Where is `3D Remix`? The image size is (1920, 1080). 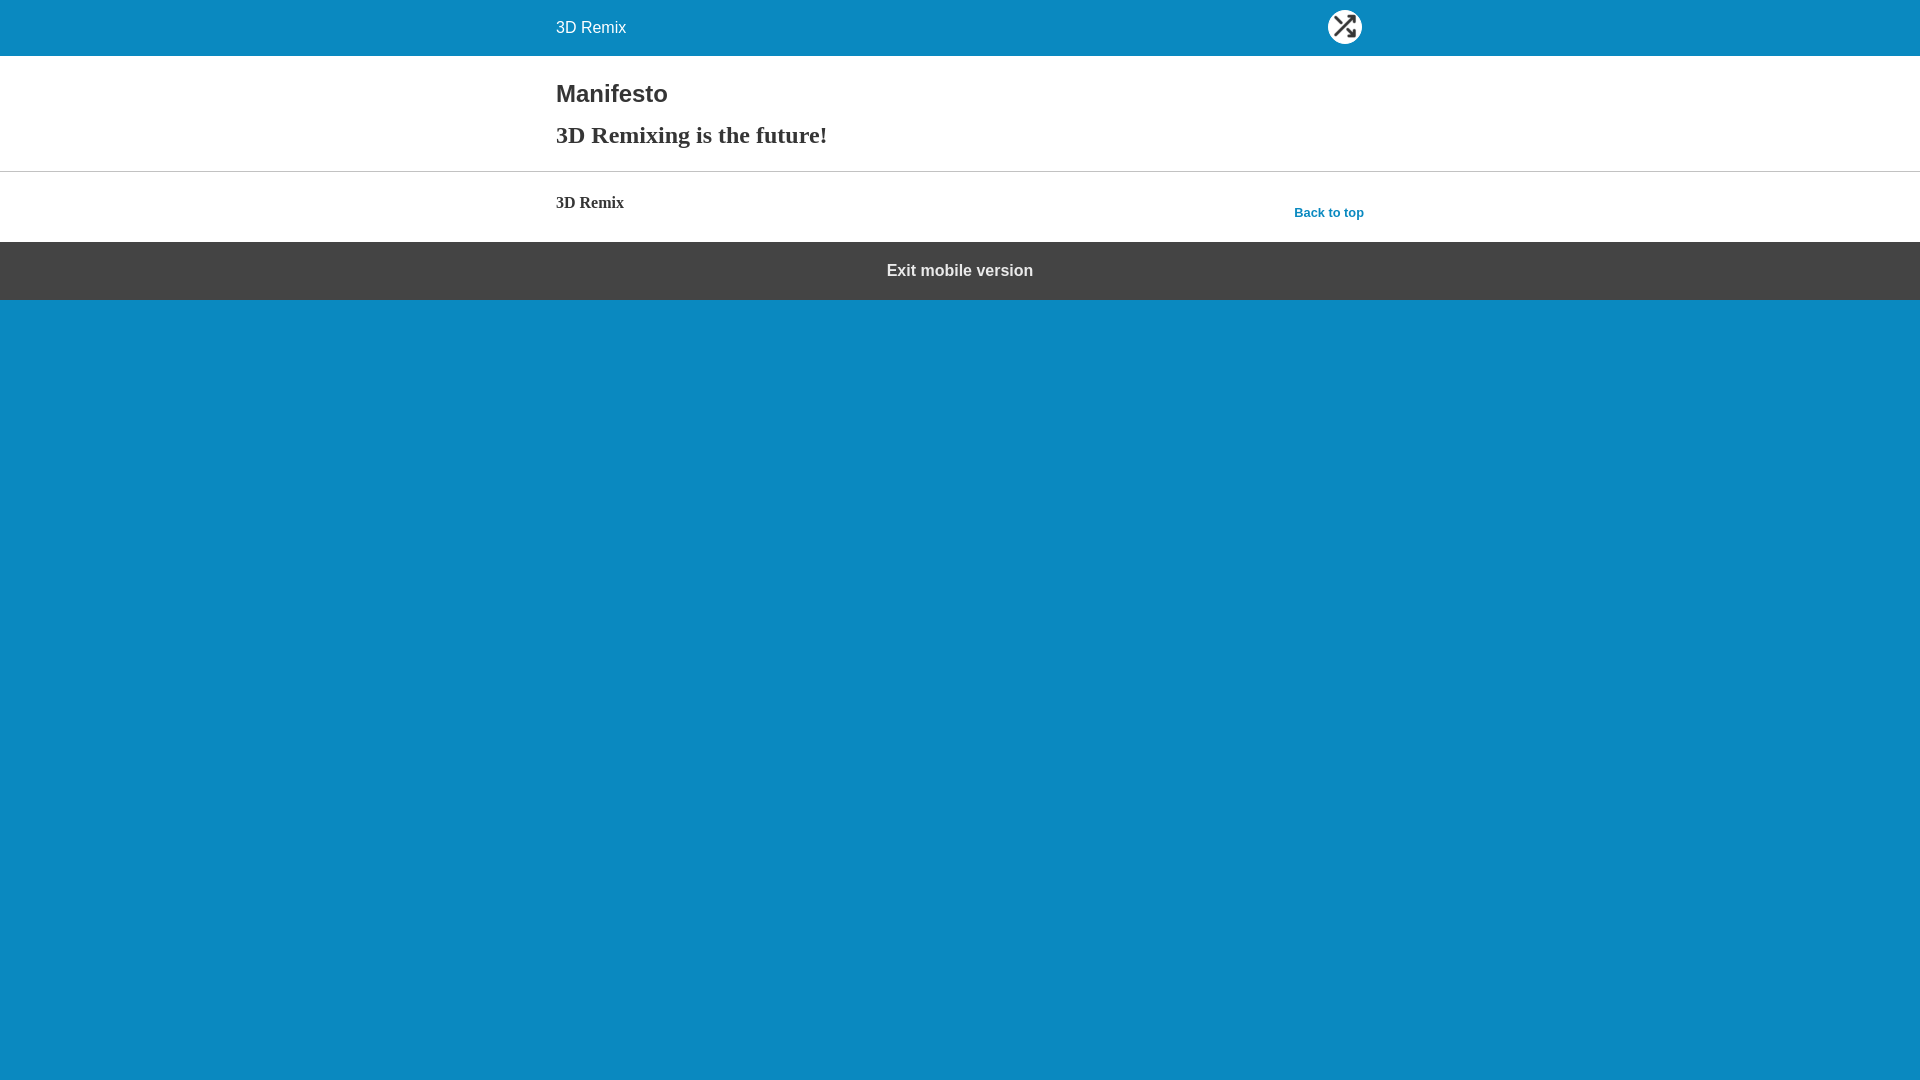
3D Remix is located at coordinates (591, 28).